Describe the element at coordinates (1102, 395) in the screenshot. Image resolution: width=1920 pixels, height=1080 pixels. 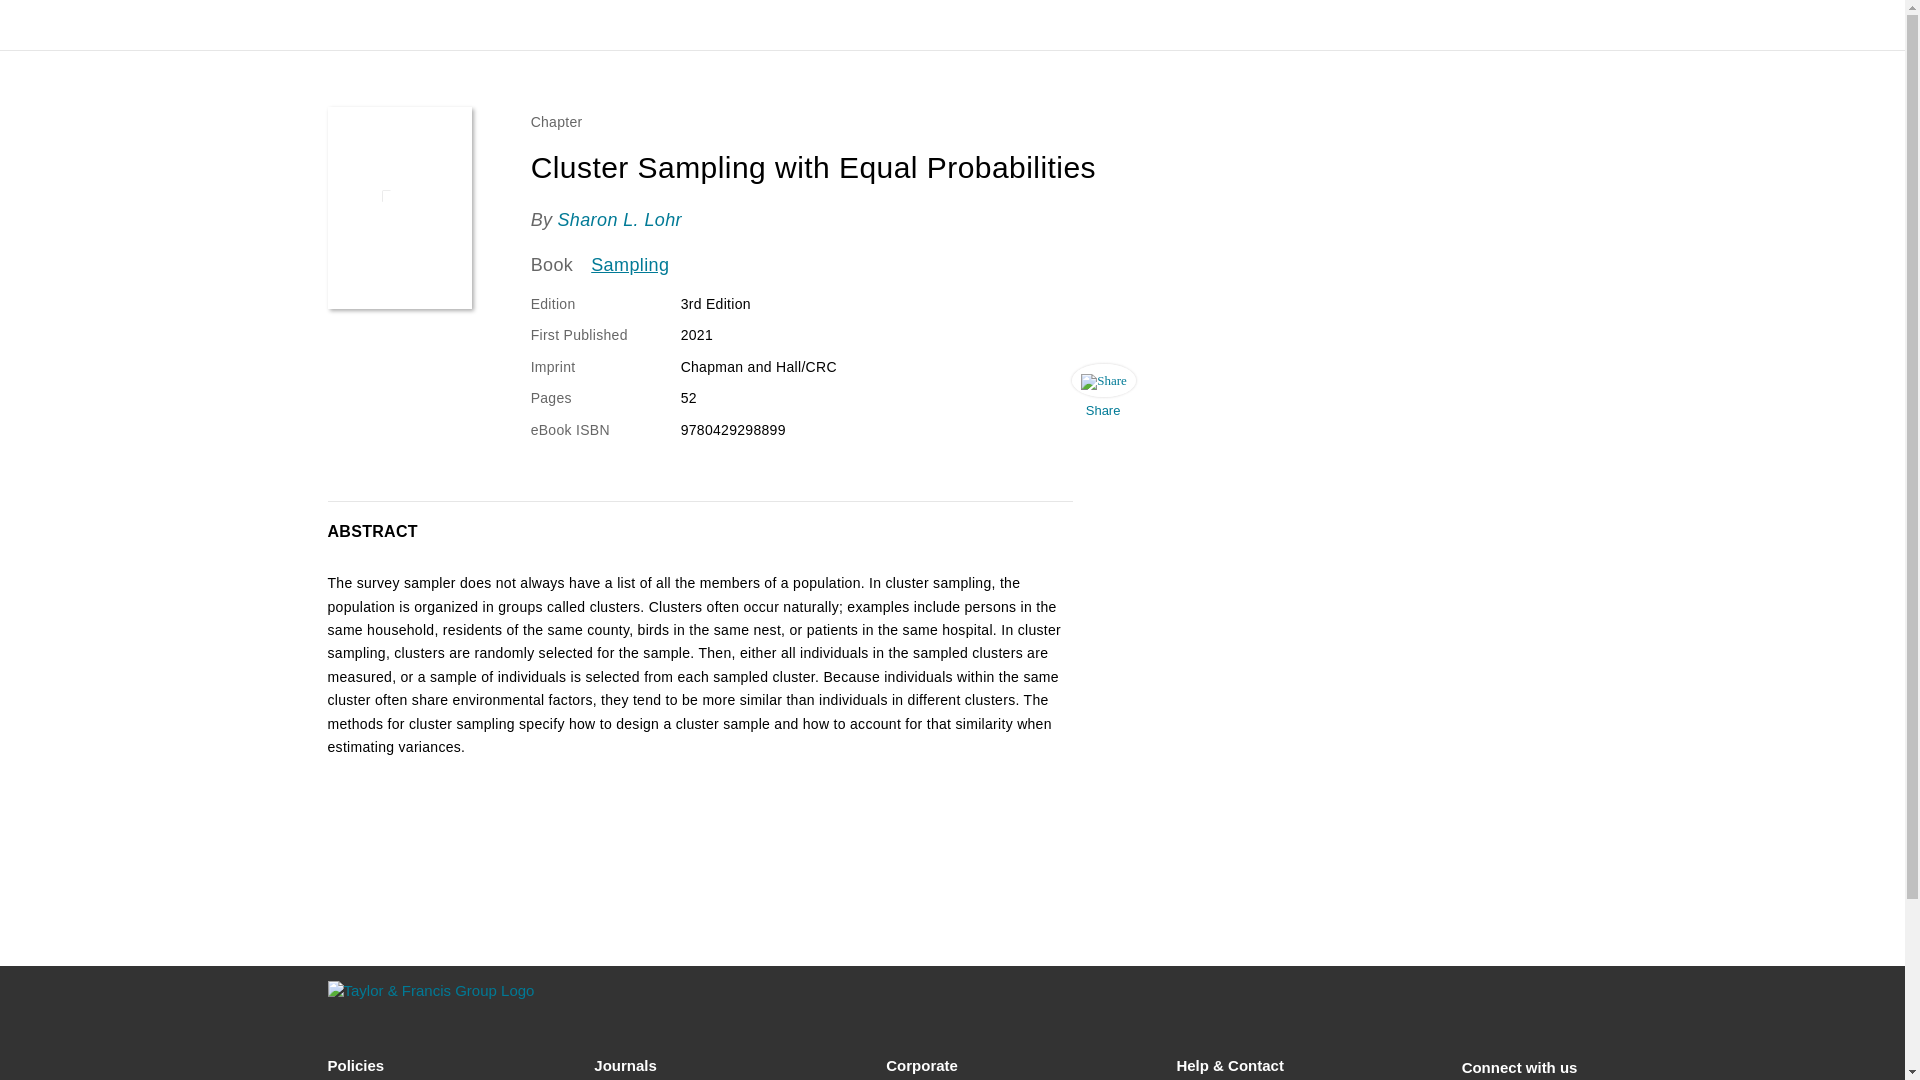
I see `Share` at that location.